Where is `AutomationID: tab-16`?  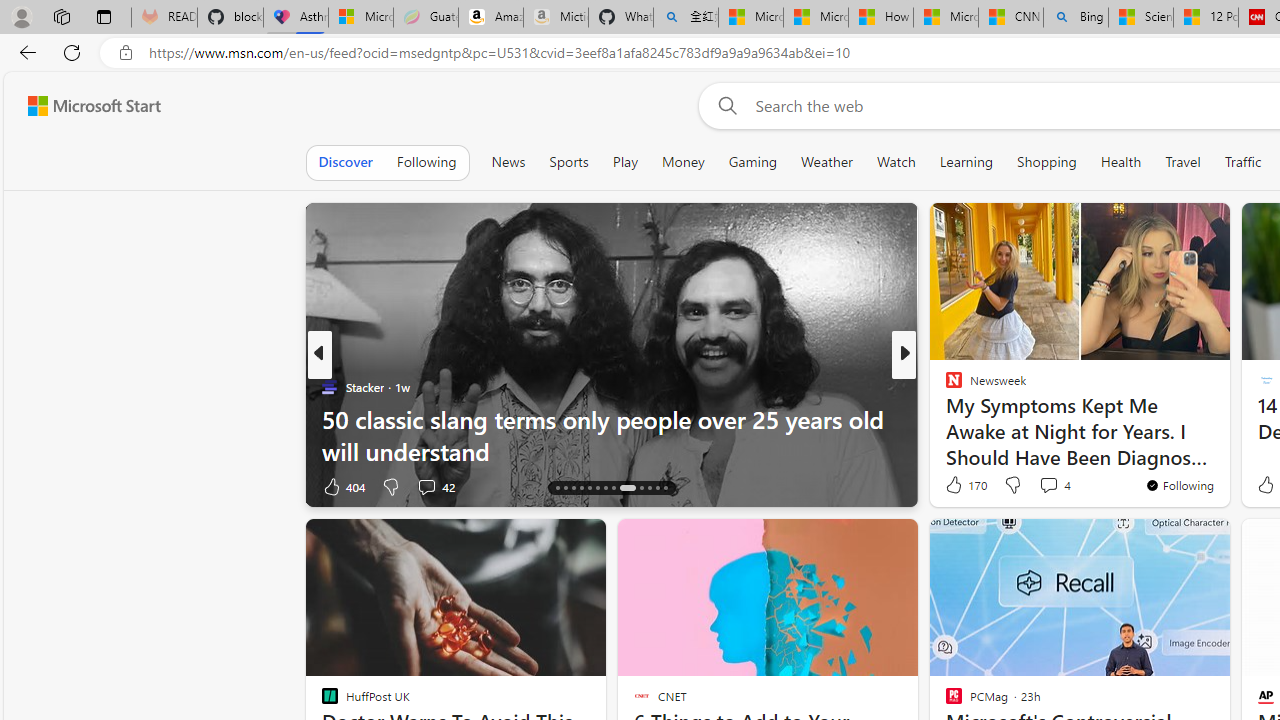
AutomationID: tab-16 is located at coordinates (574, 488).